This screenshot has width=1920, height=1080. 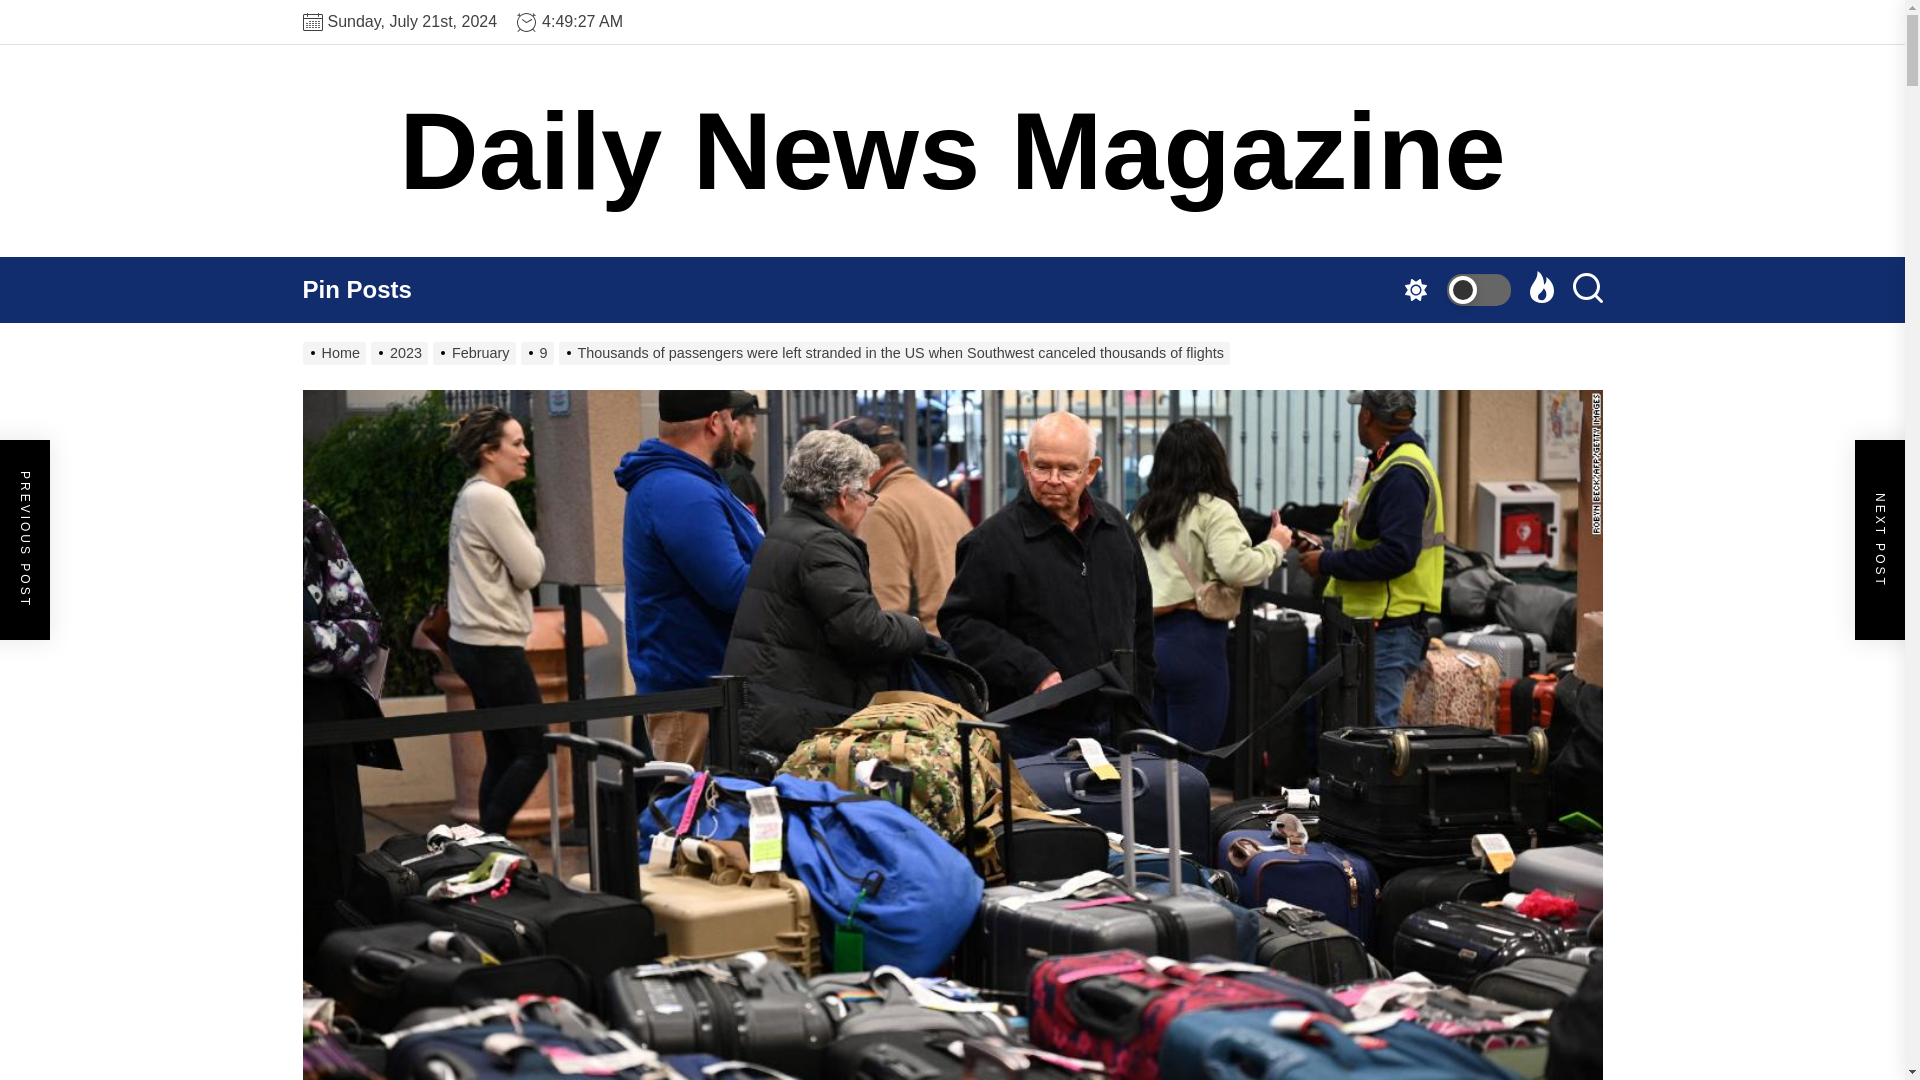 I want to click on Daily News Magazine, so click(x=952, y=151).